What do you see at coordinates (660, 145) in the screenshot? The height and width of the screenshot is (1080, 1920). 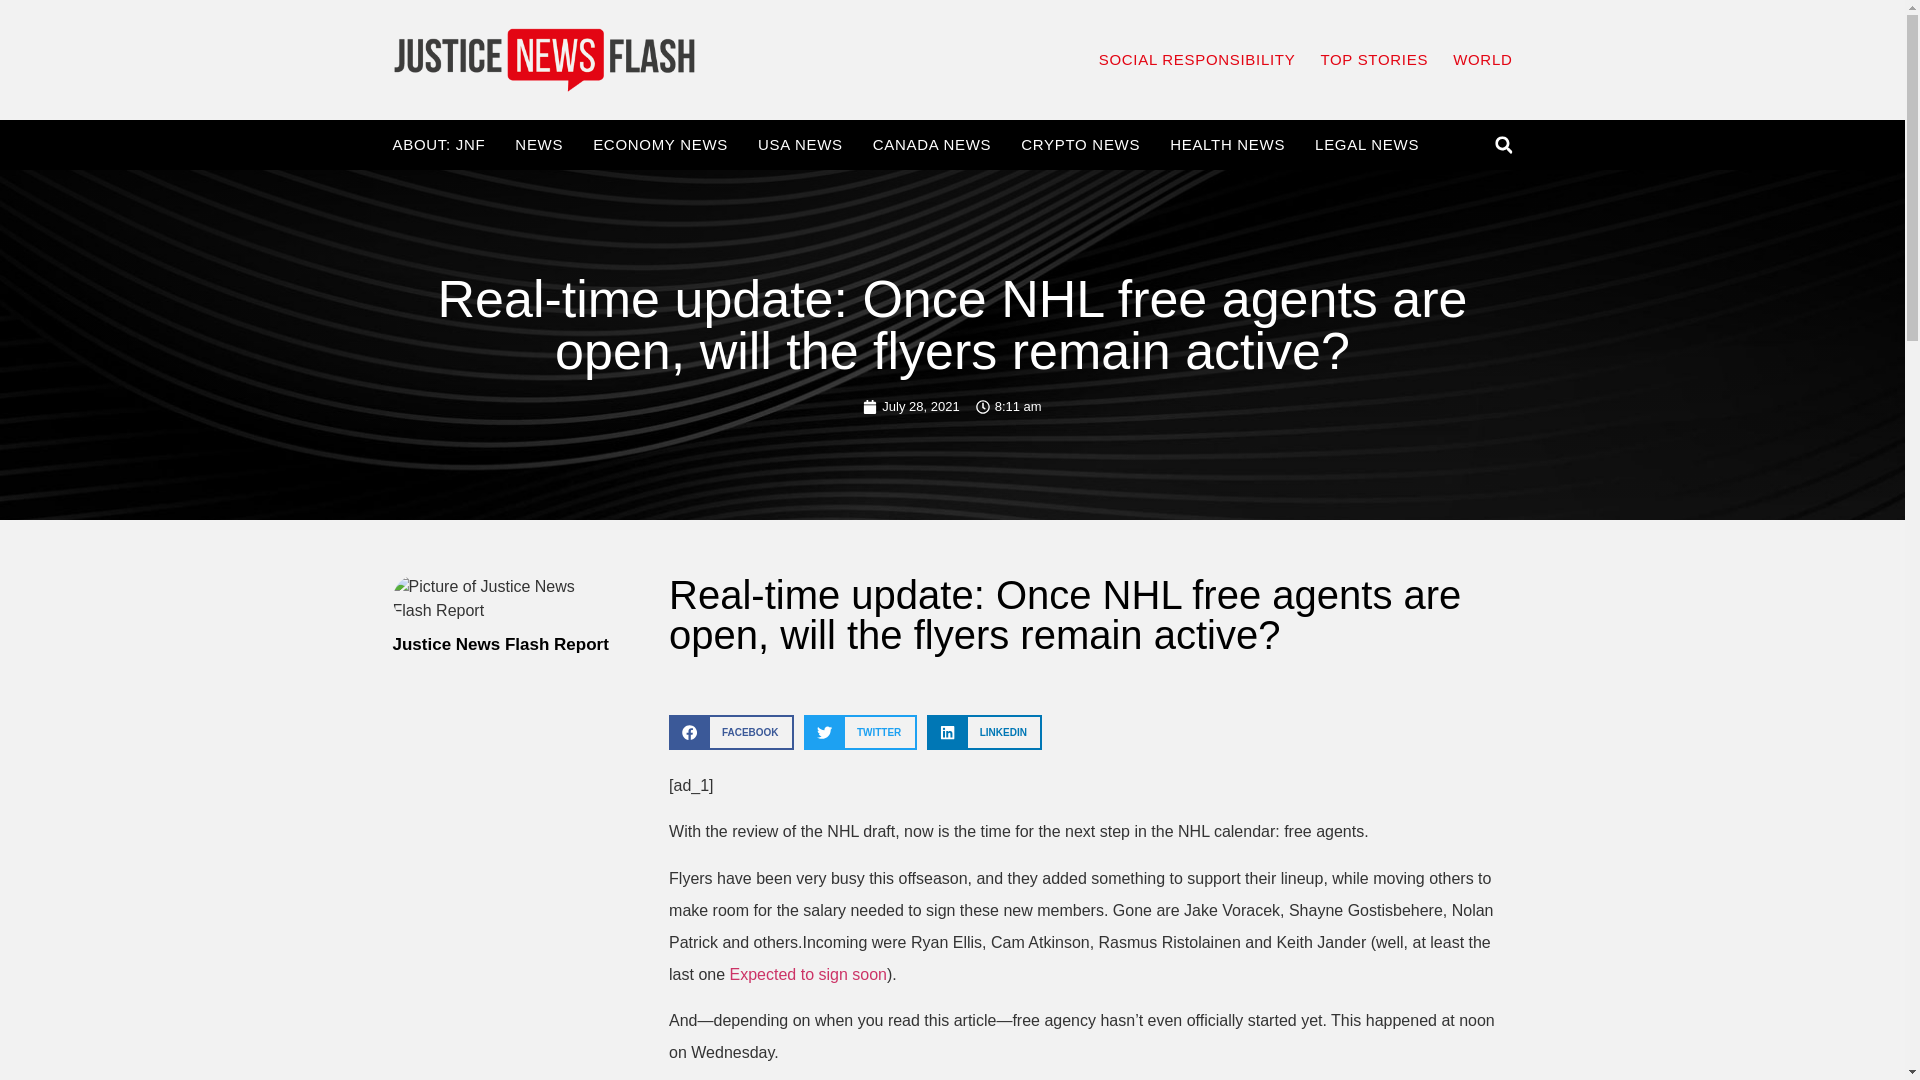 I see `ECONOMY NEWS` at bounding box center [660, 145].